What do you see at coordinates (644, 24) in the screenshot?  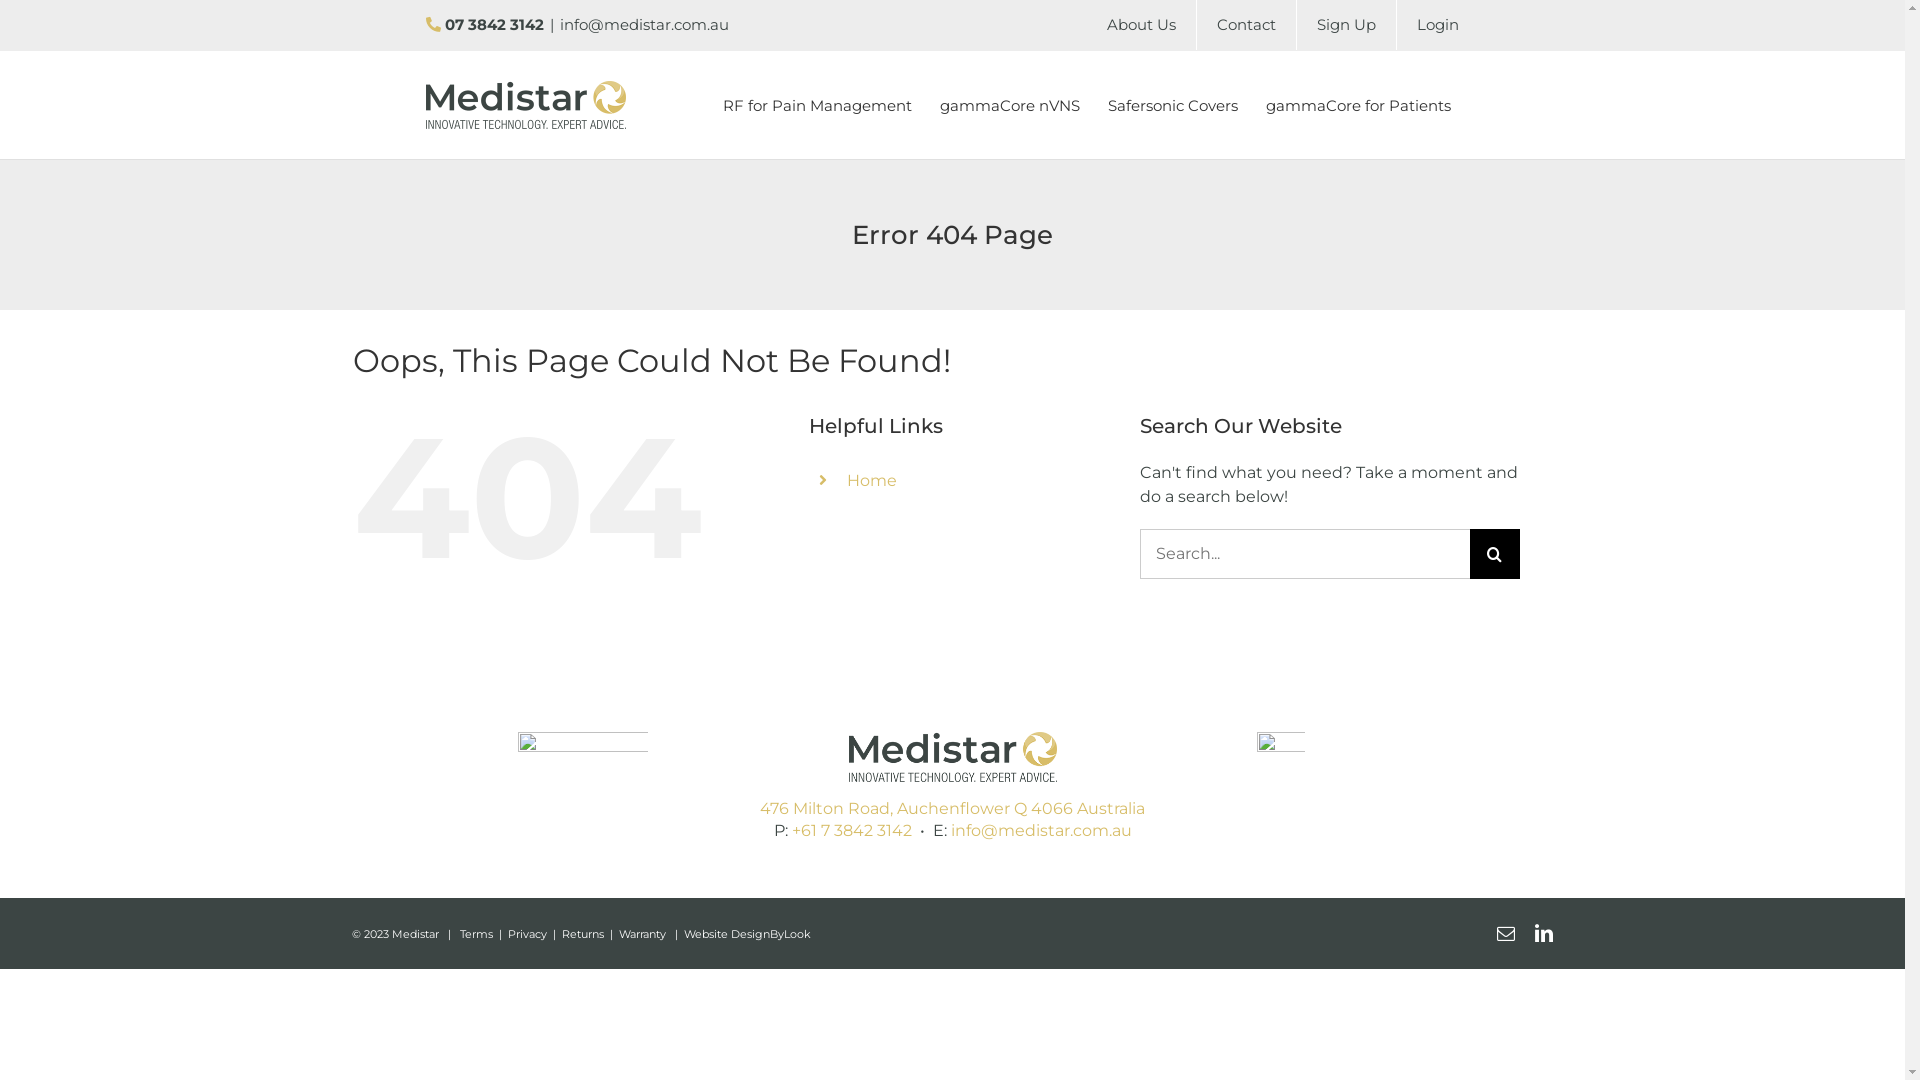 I see `info@medistar.com.au` at bounding box center [644, 24].